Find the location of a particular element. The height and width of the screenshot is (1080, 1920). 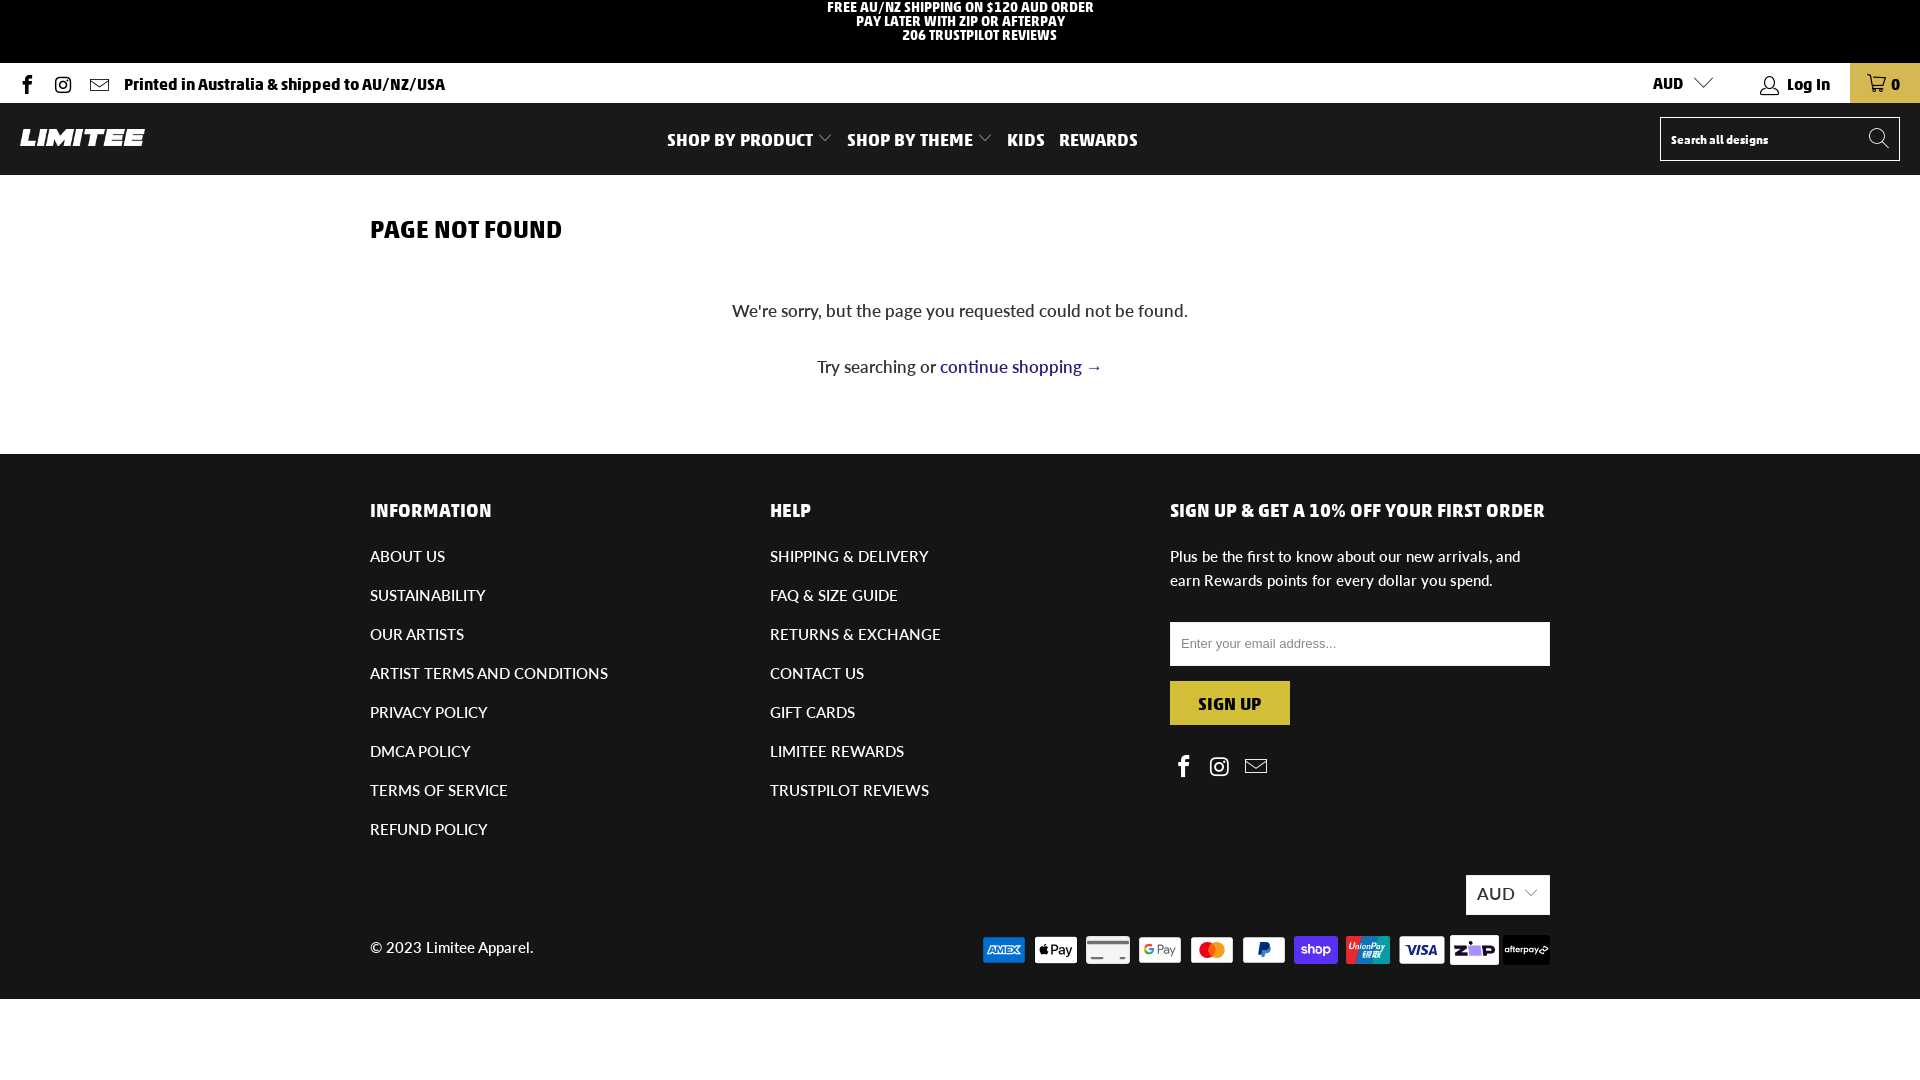

Limitee Apparel on Facebook is located at coordinates (1185, 768).